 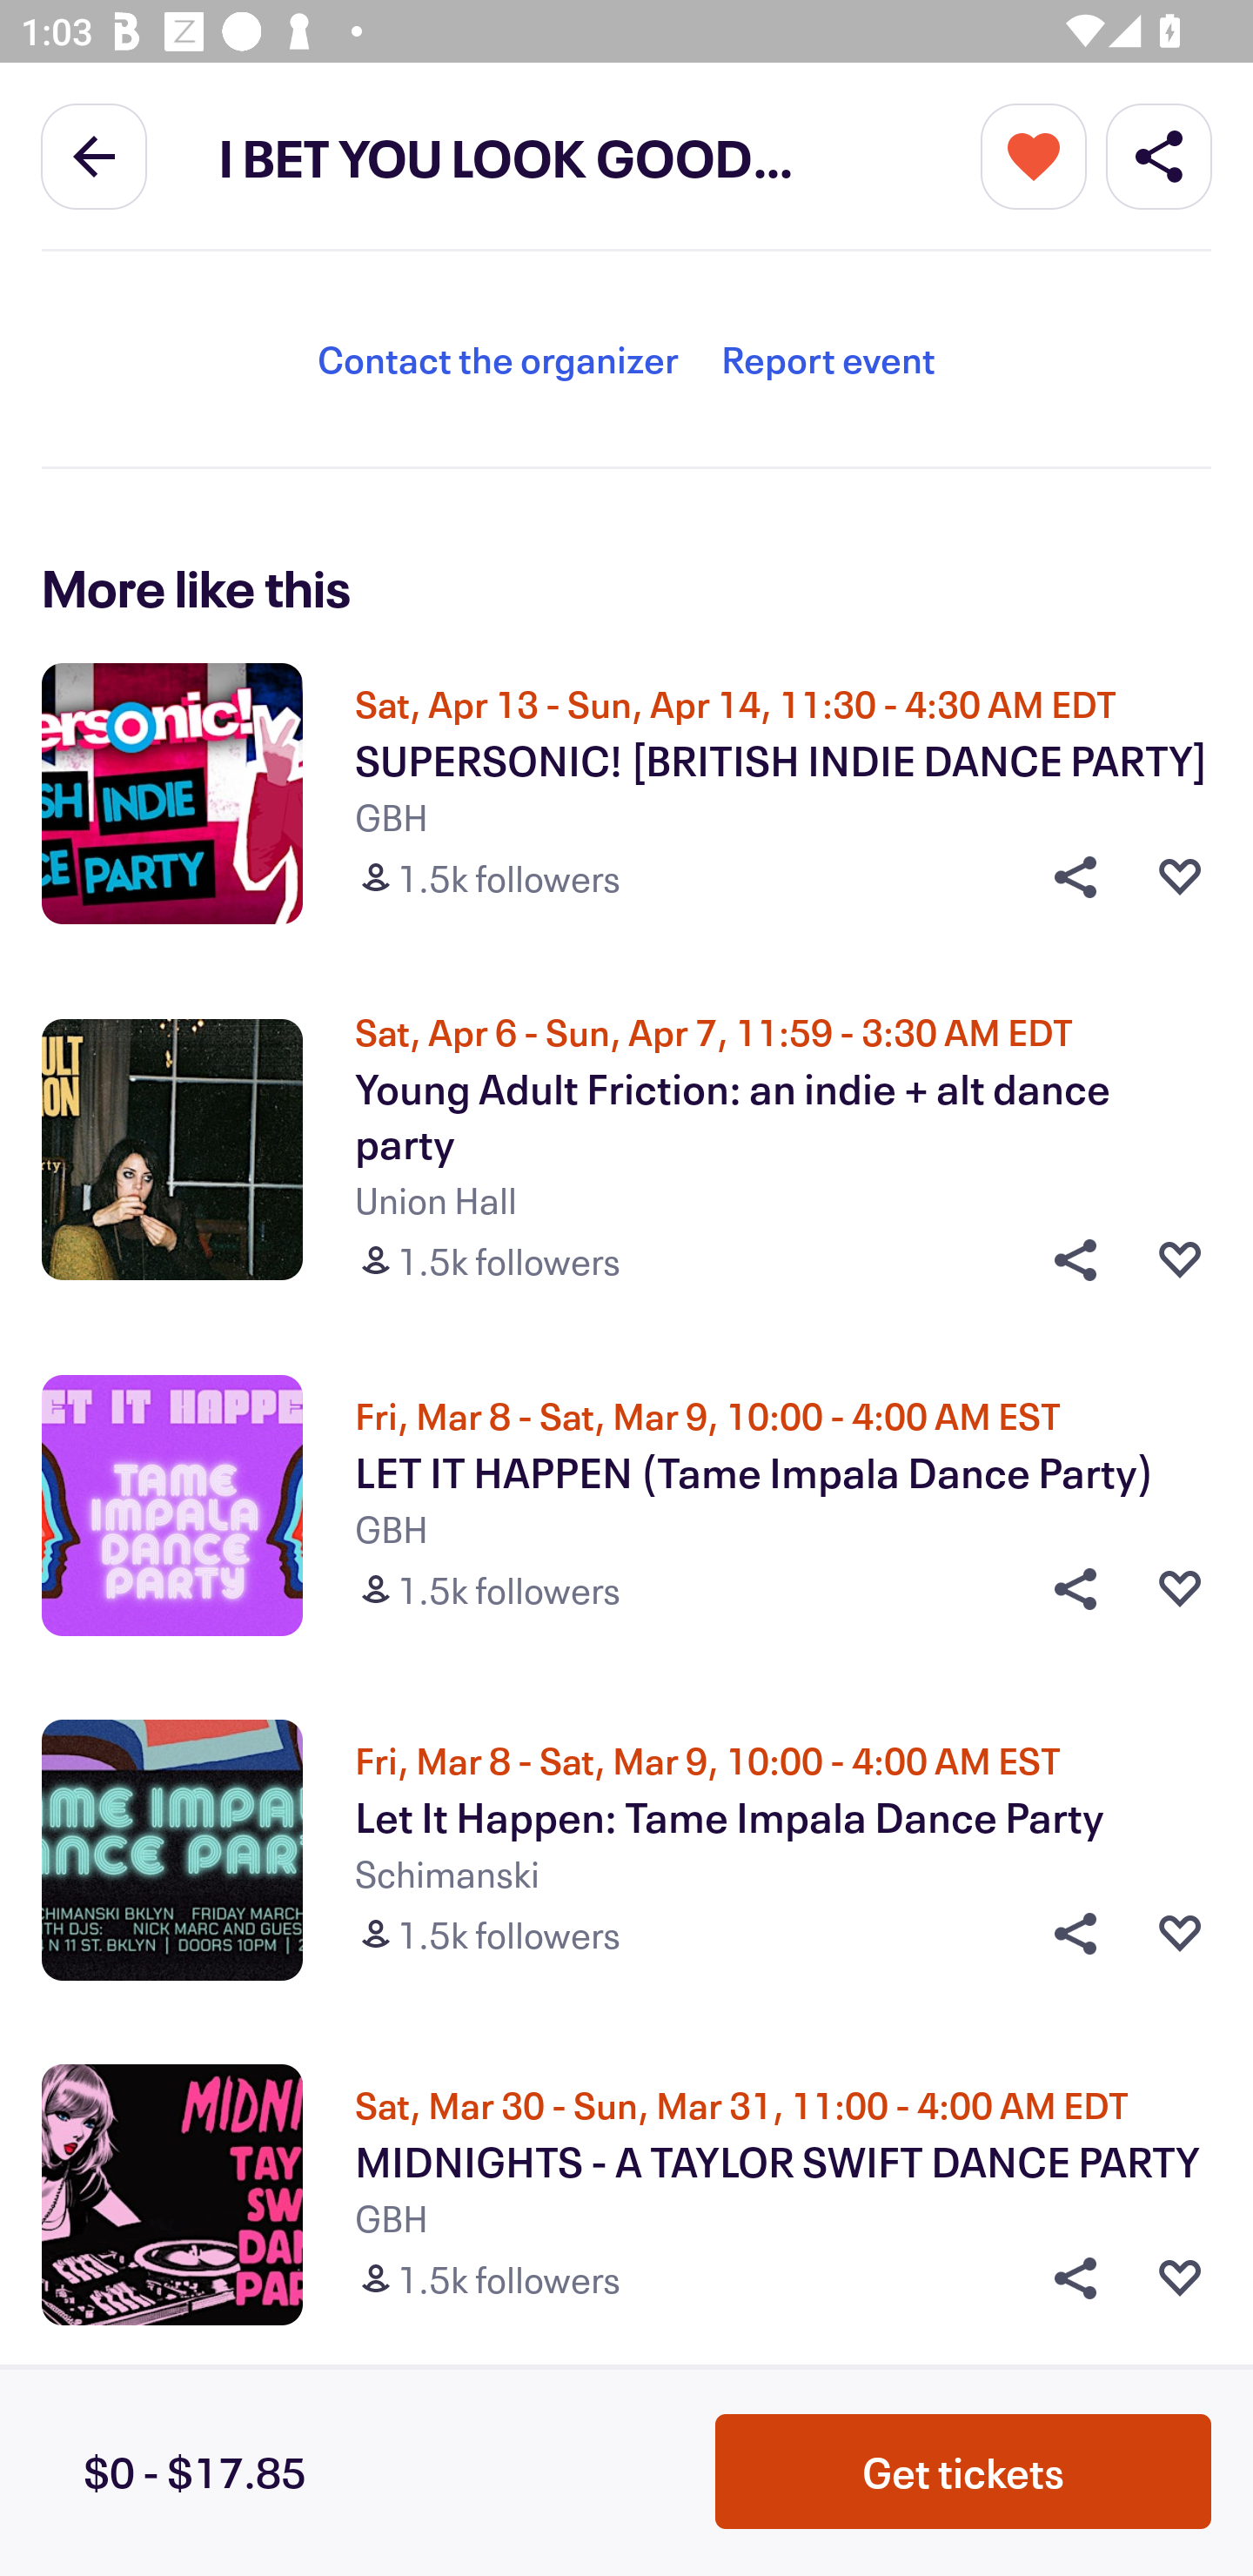 I want to click on Like, so click(x=1180, y=1589).